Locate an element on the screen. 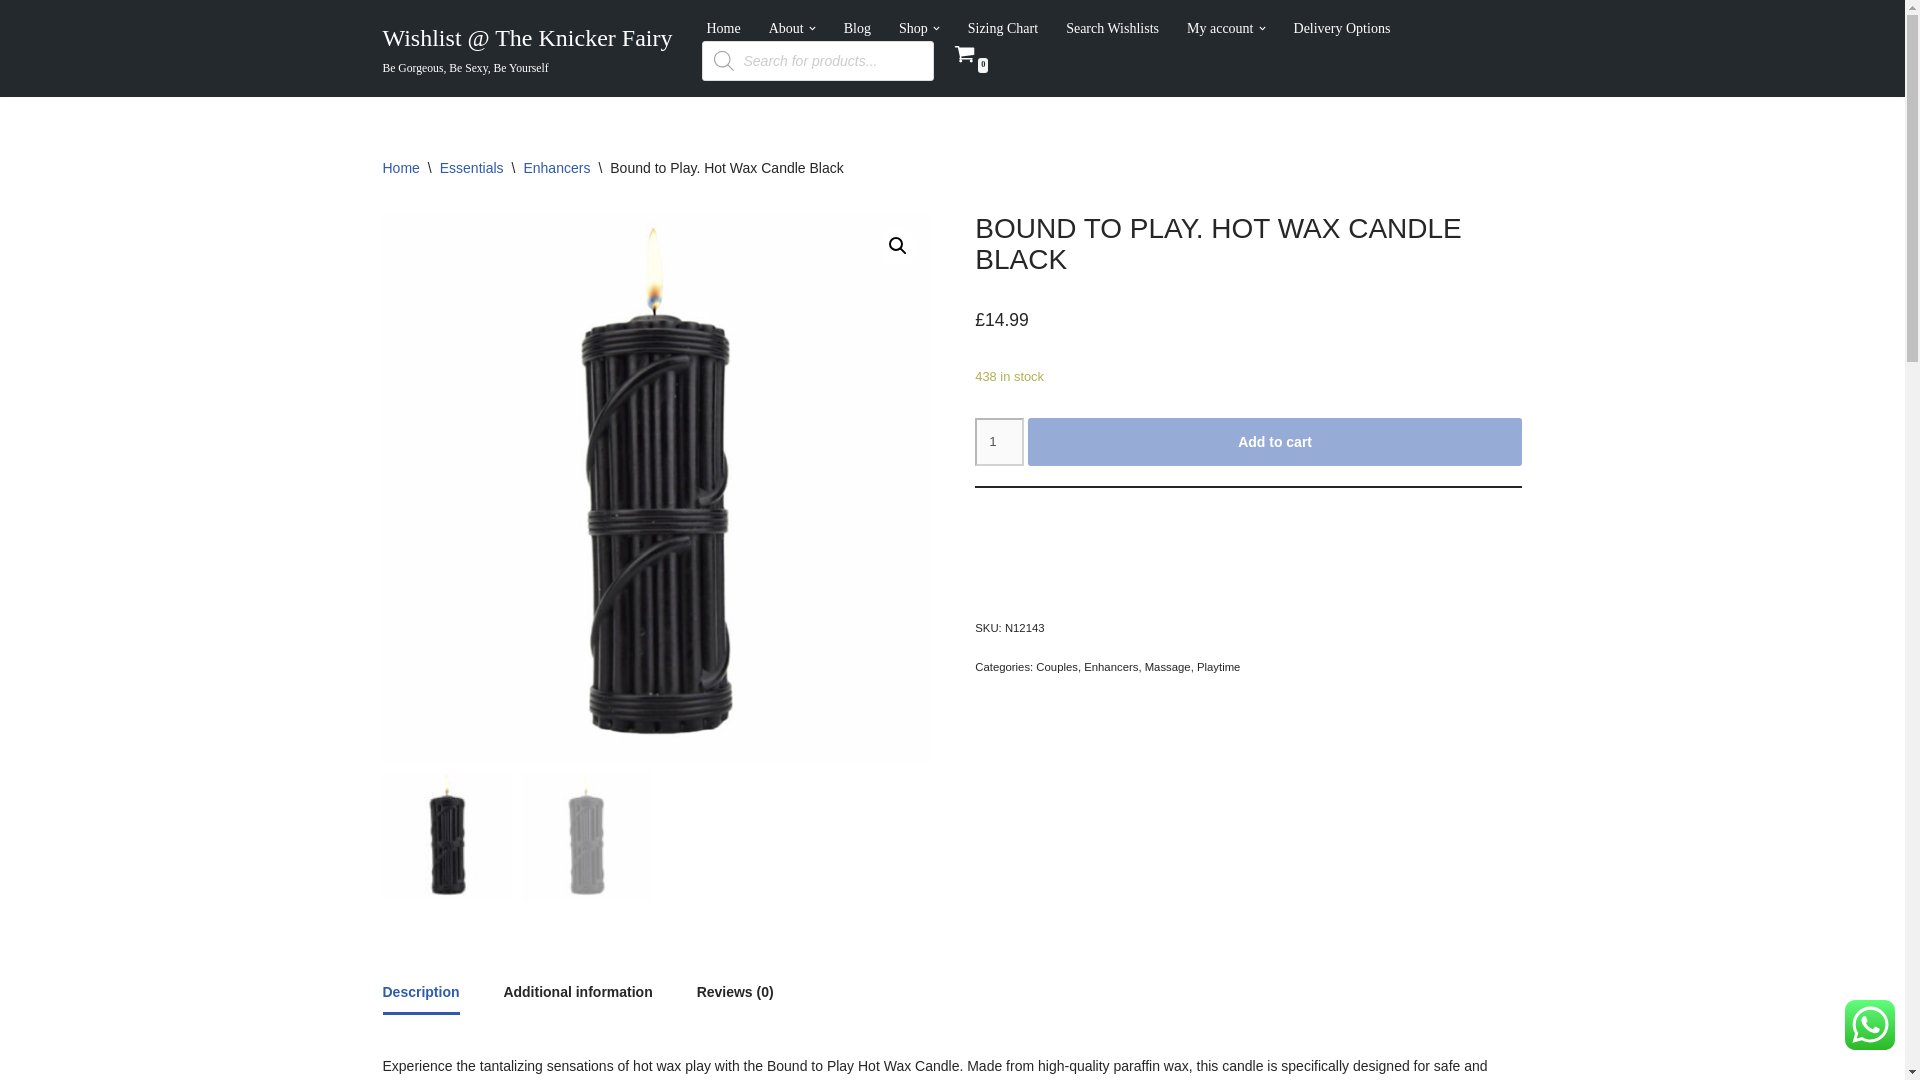 The height and width of the screenshot is (1080, 1920). Home is located at coordinates (722, 28).